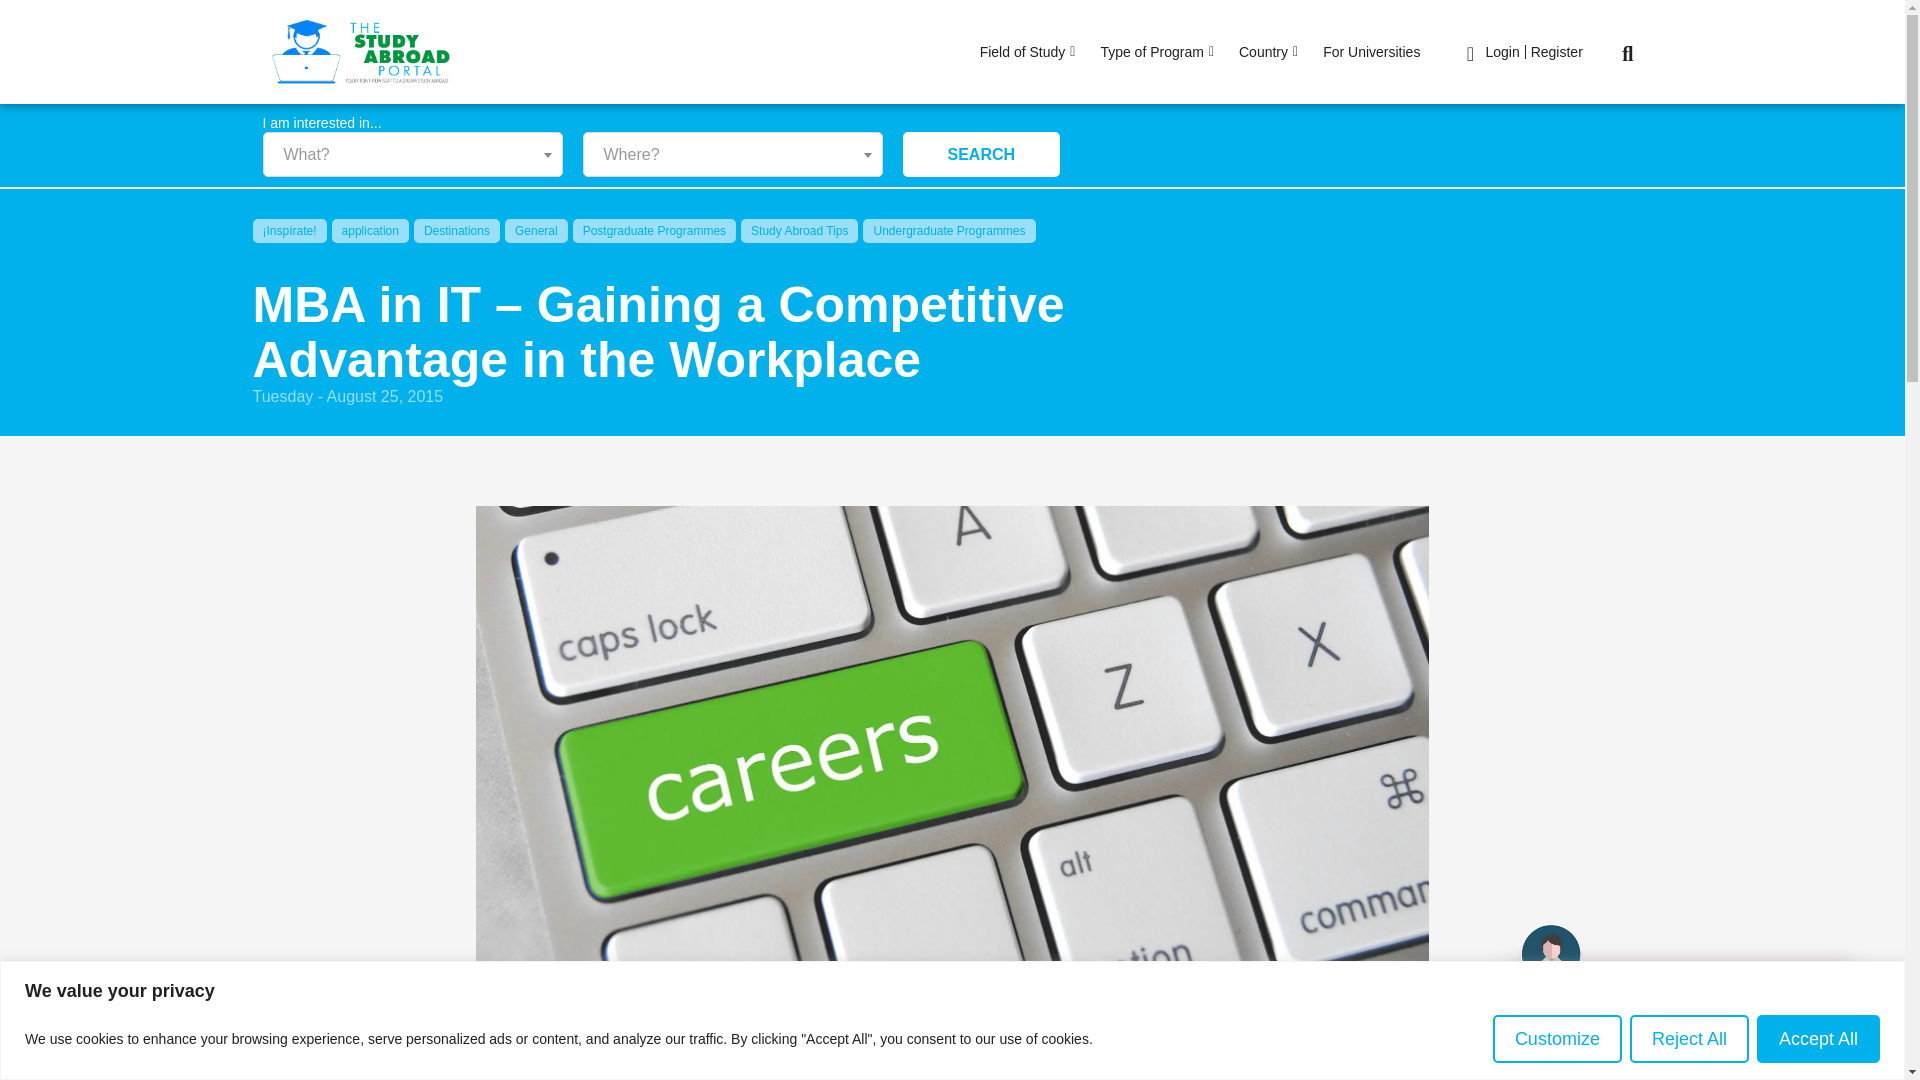 This screenshot has height=1080, width=1920. I want to click on Type of Program, so click(1159, 52).